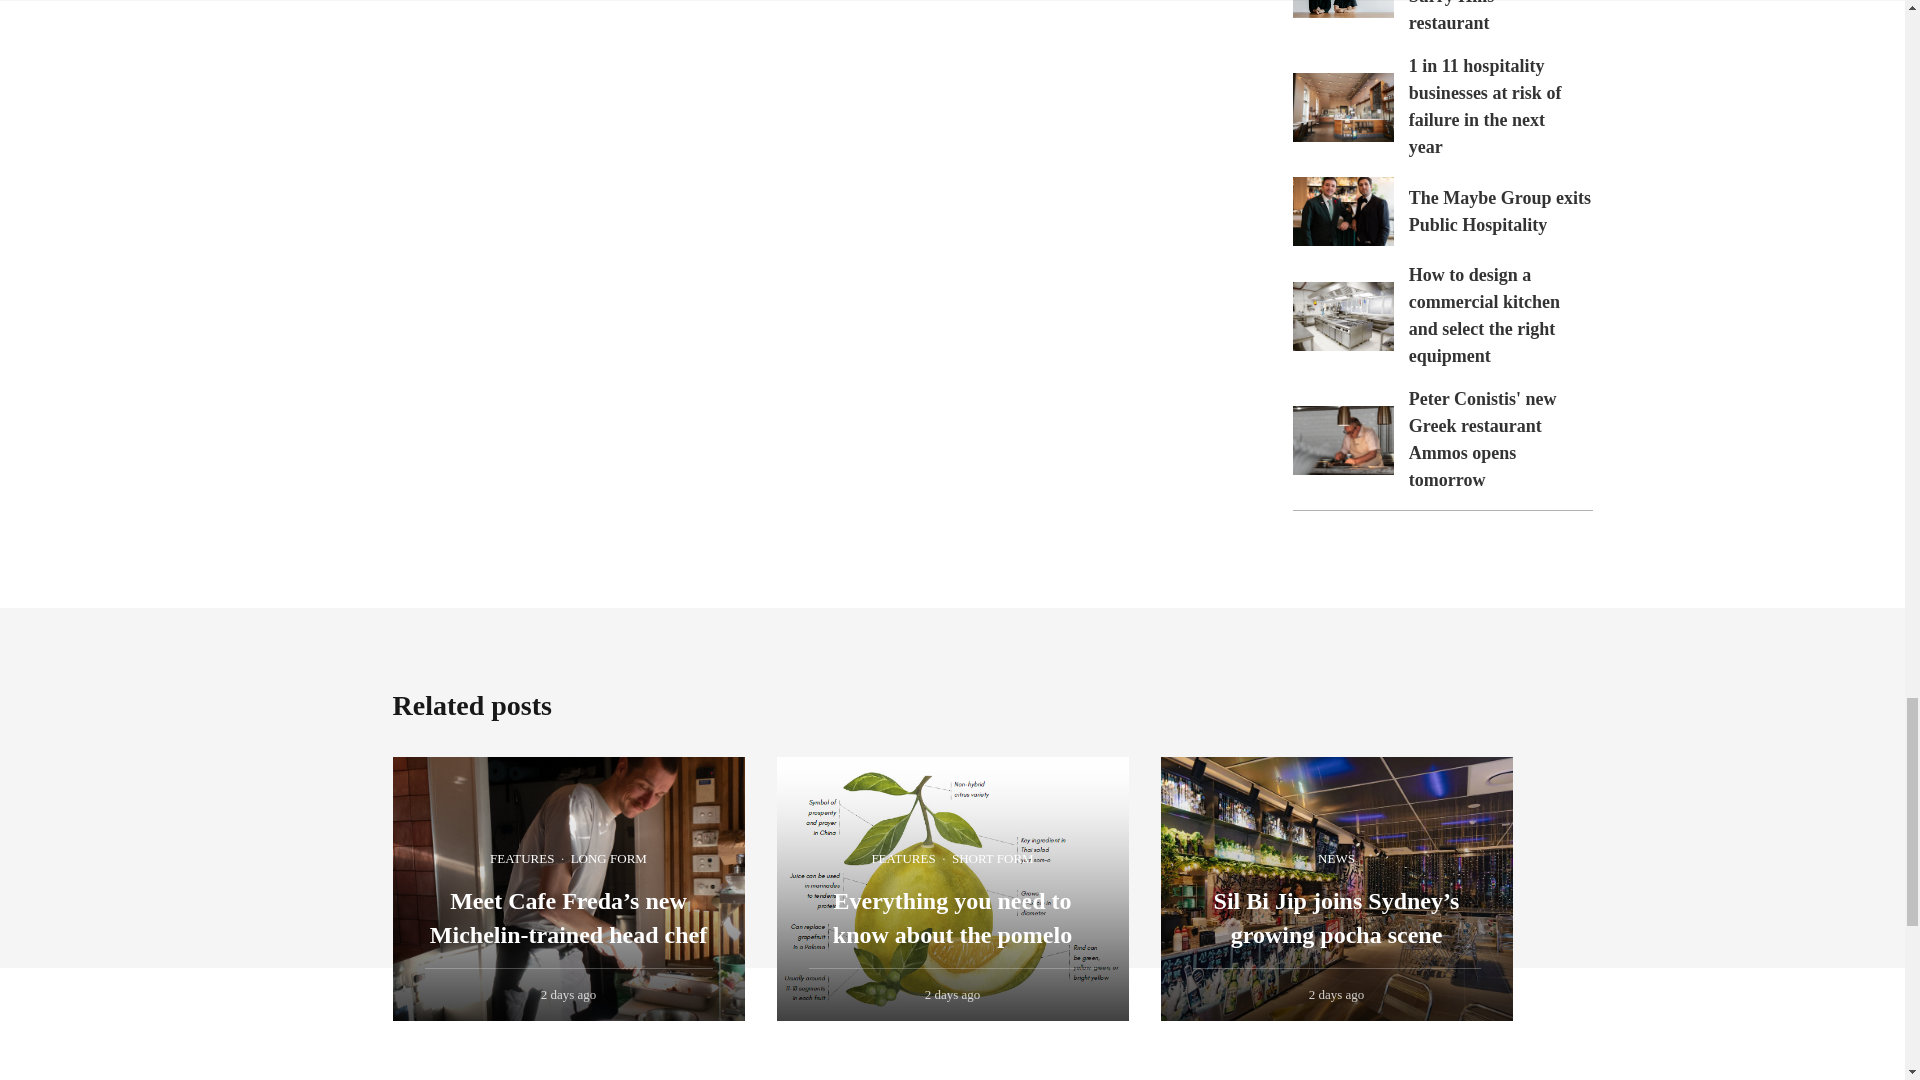  What do you see at coordinates (1500, 211) in the screenshot?
I see `The Maybe Group exits Public Hospitality` at bounding box center [1500, 211].